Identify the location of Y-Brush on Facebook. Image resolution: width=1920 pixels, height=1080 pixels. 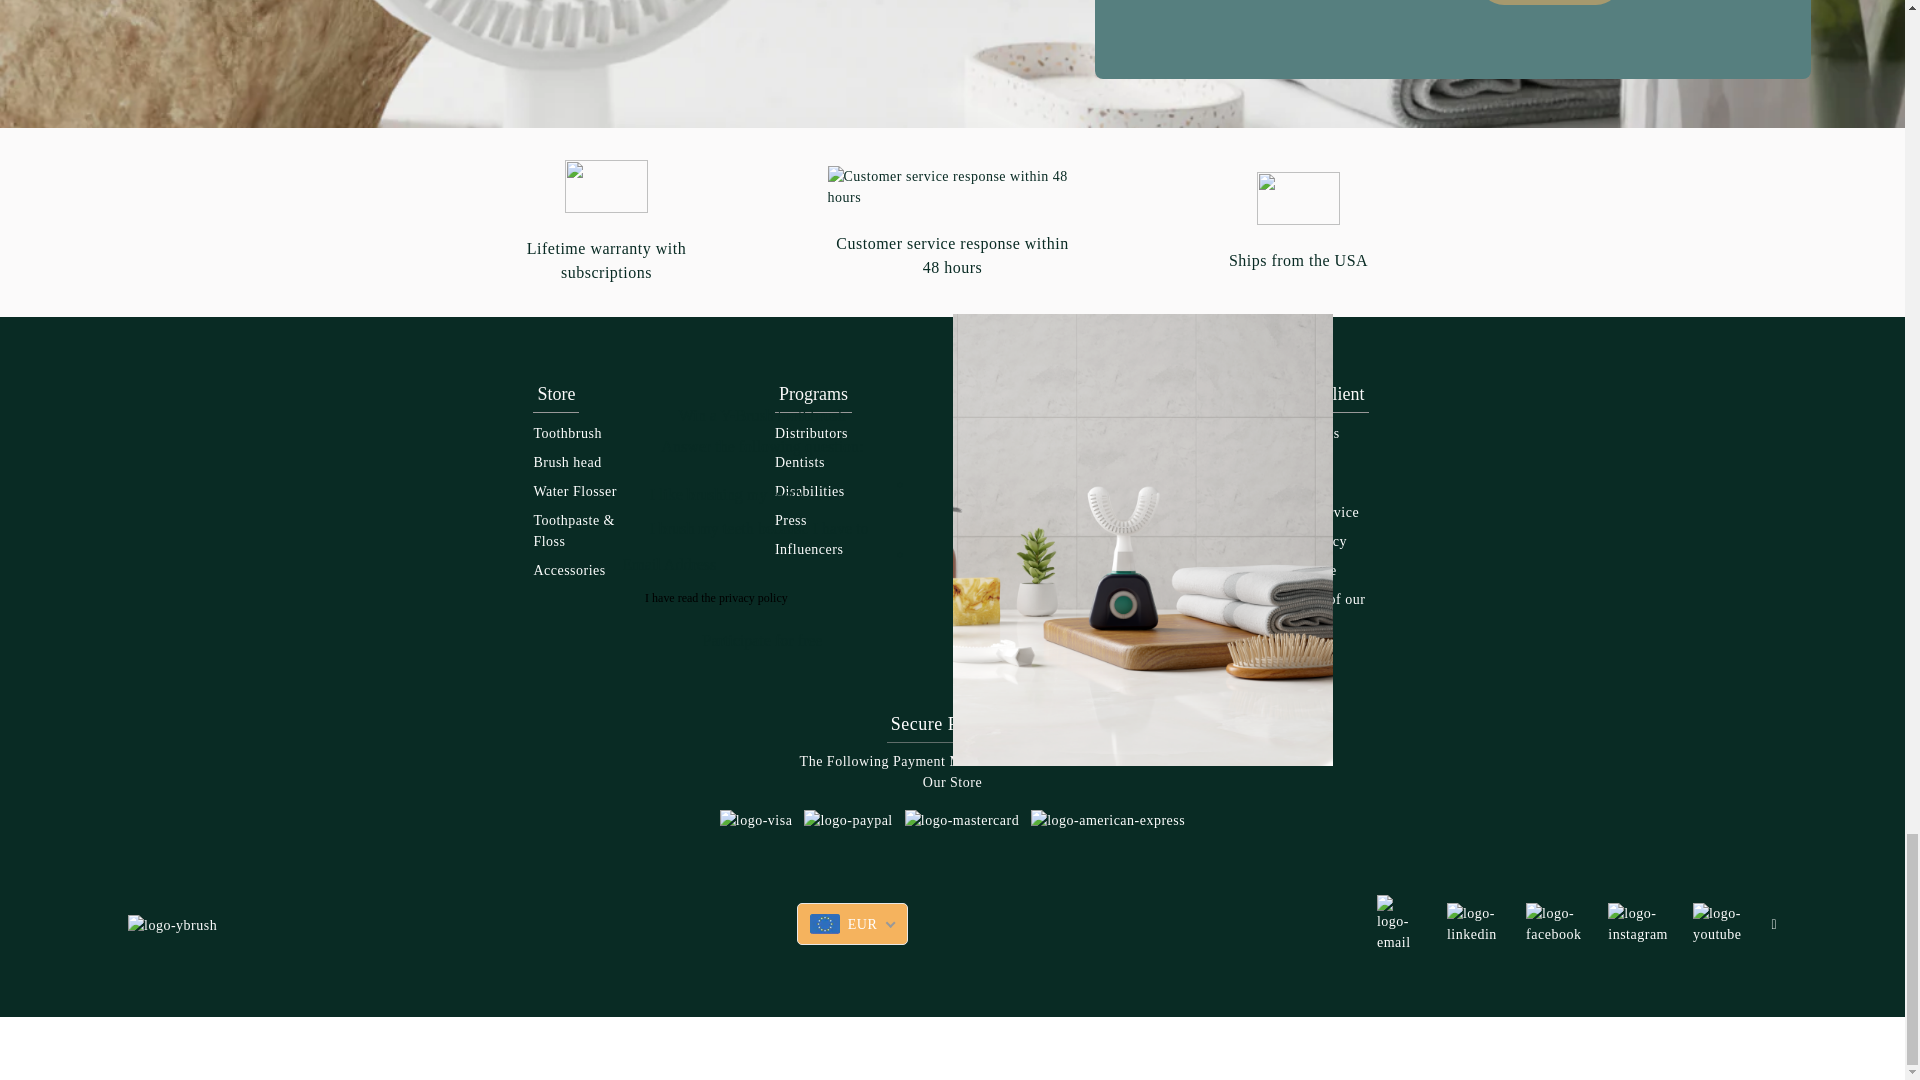
(1555, 922).